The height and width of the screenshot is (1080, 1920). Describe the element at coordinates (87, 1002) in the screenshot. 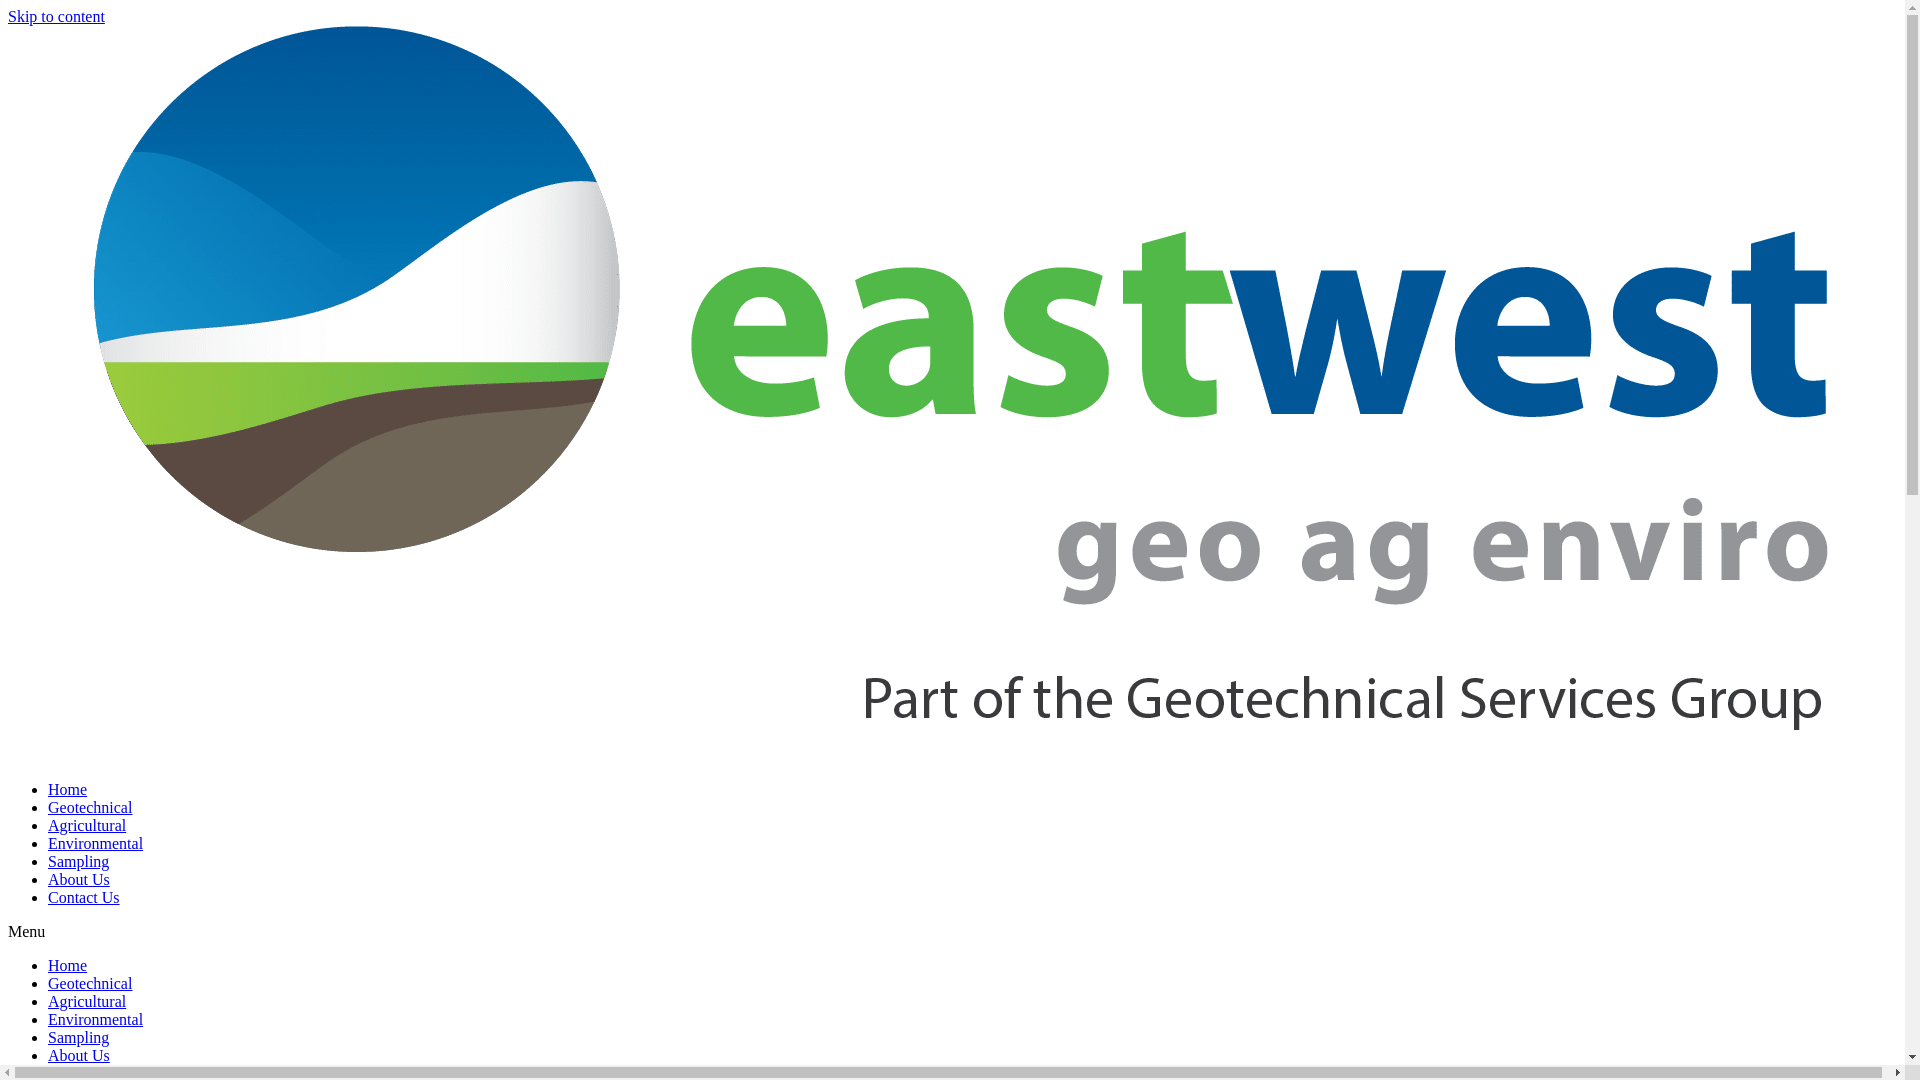

I see `Agricultural` at that location.